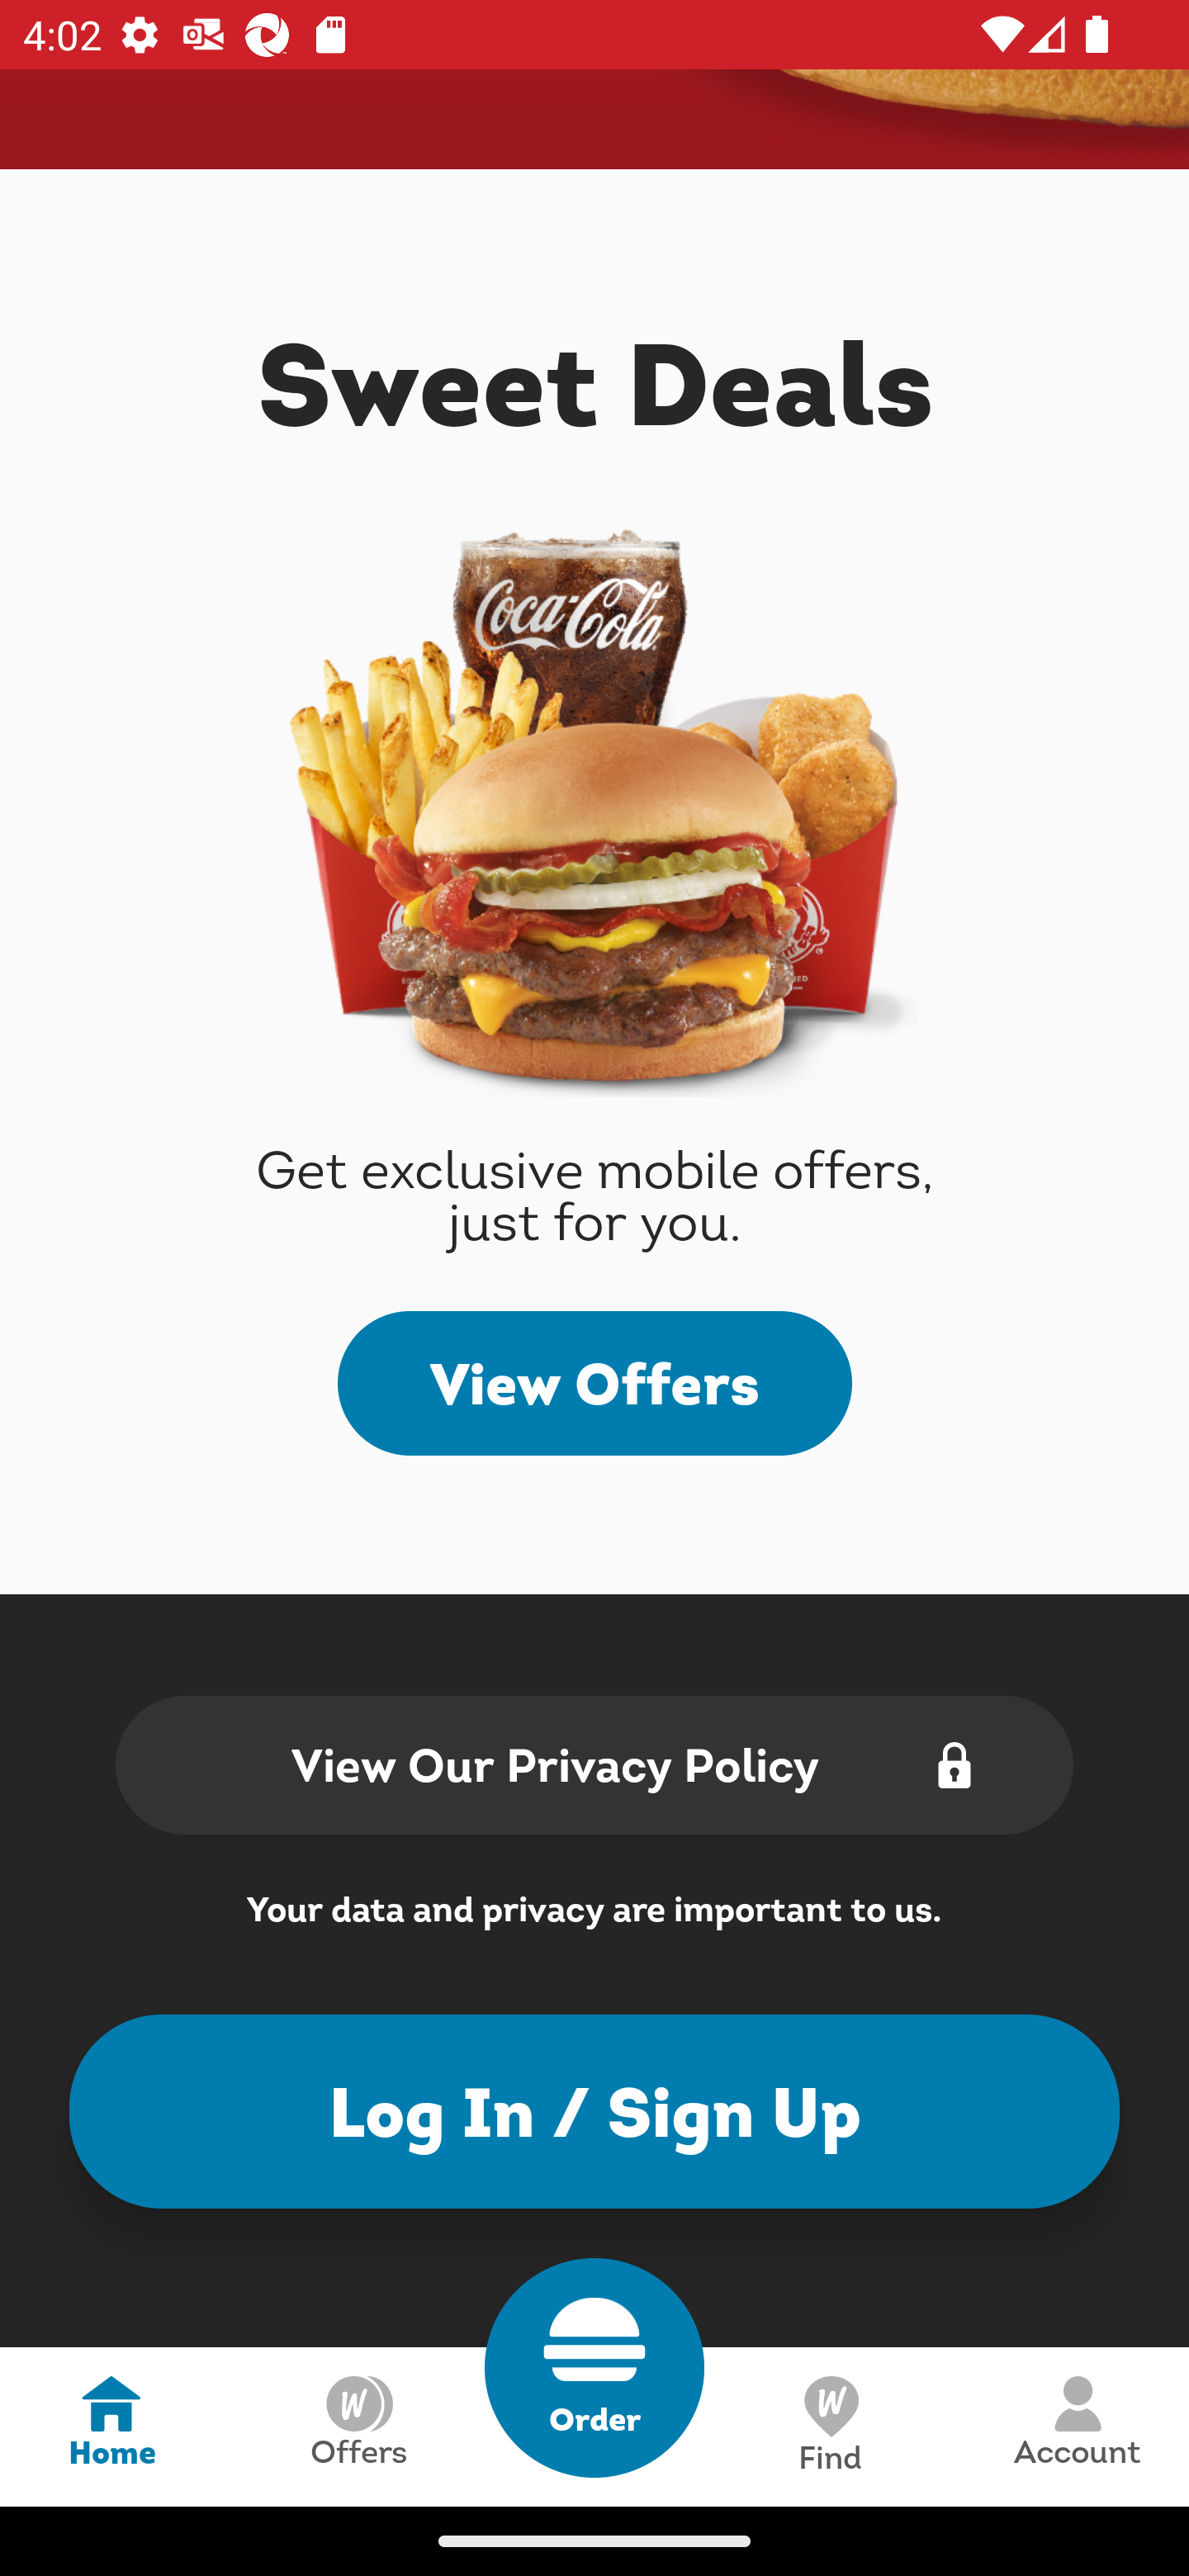  Describe the element at coordinates (594, 2110) in the screenshot. I see `Log In / Sign Up` at that location.